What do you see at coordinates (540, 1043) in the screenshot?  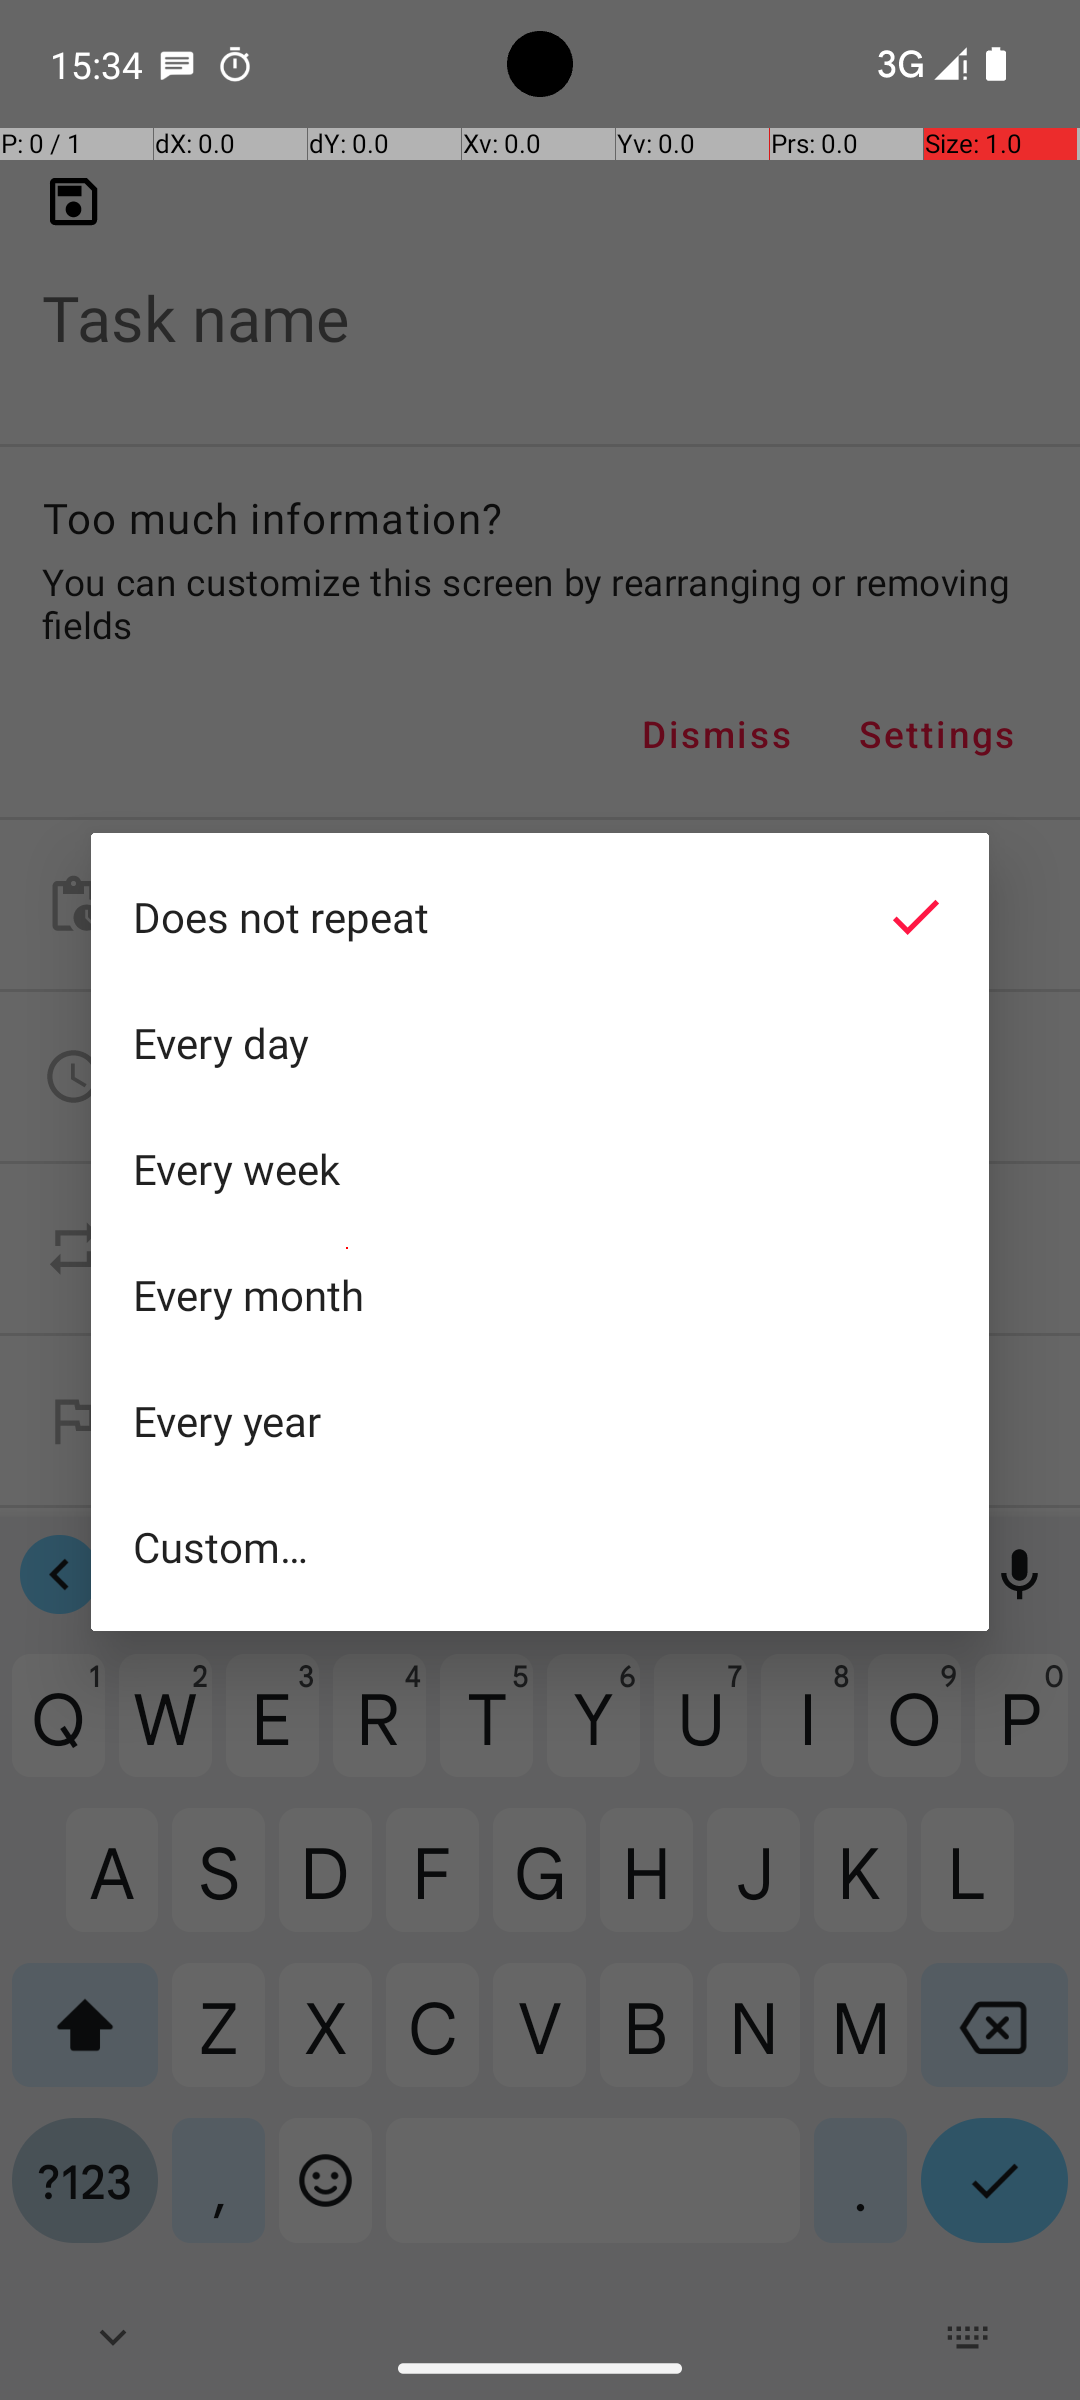 I see `Every day` at bounding box center [540, 1043].